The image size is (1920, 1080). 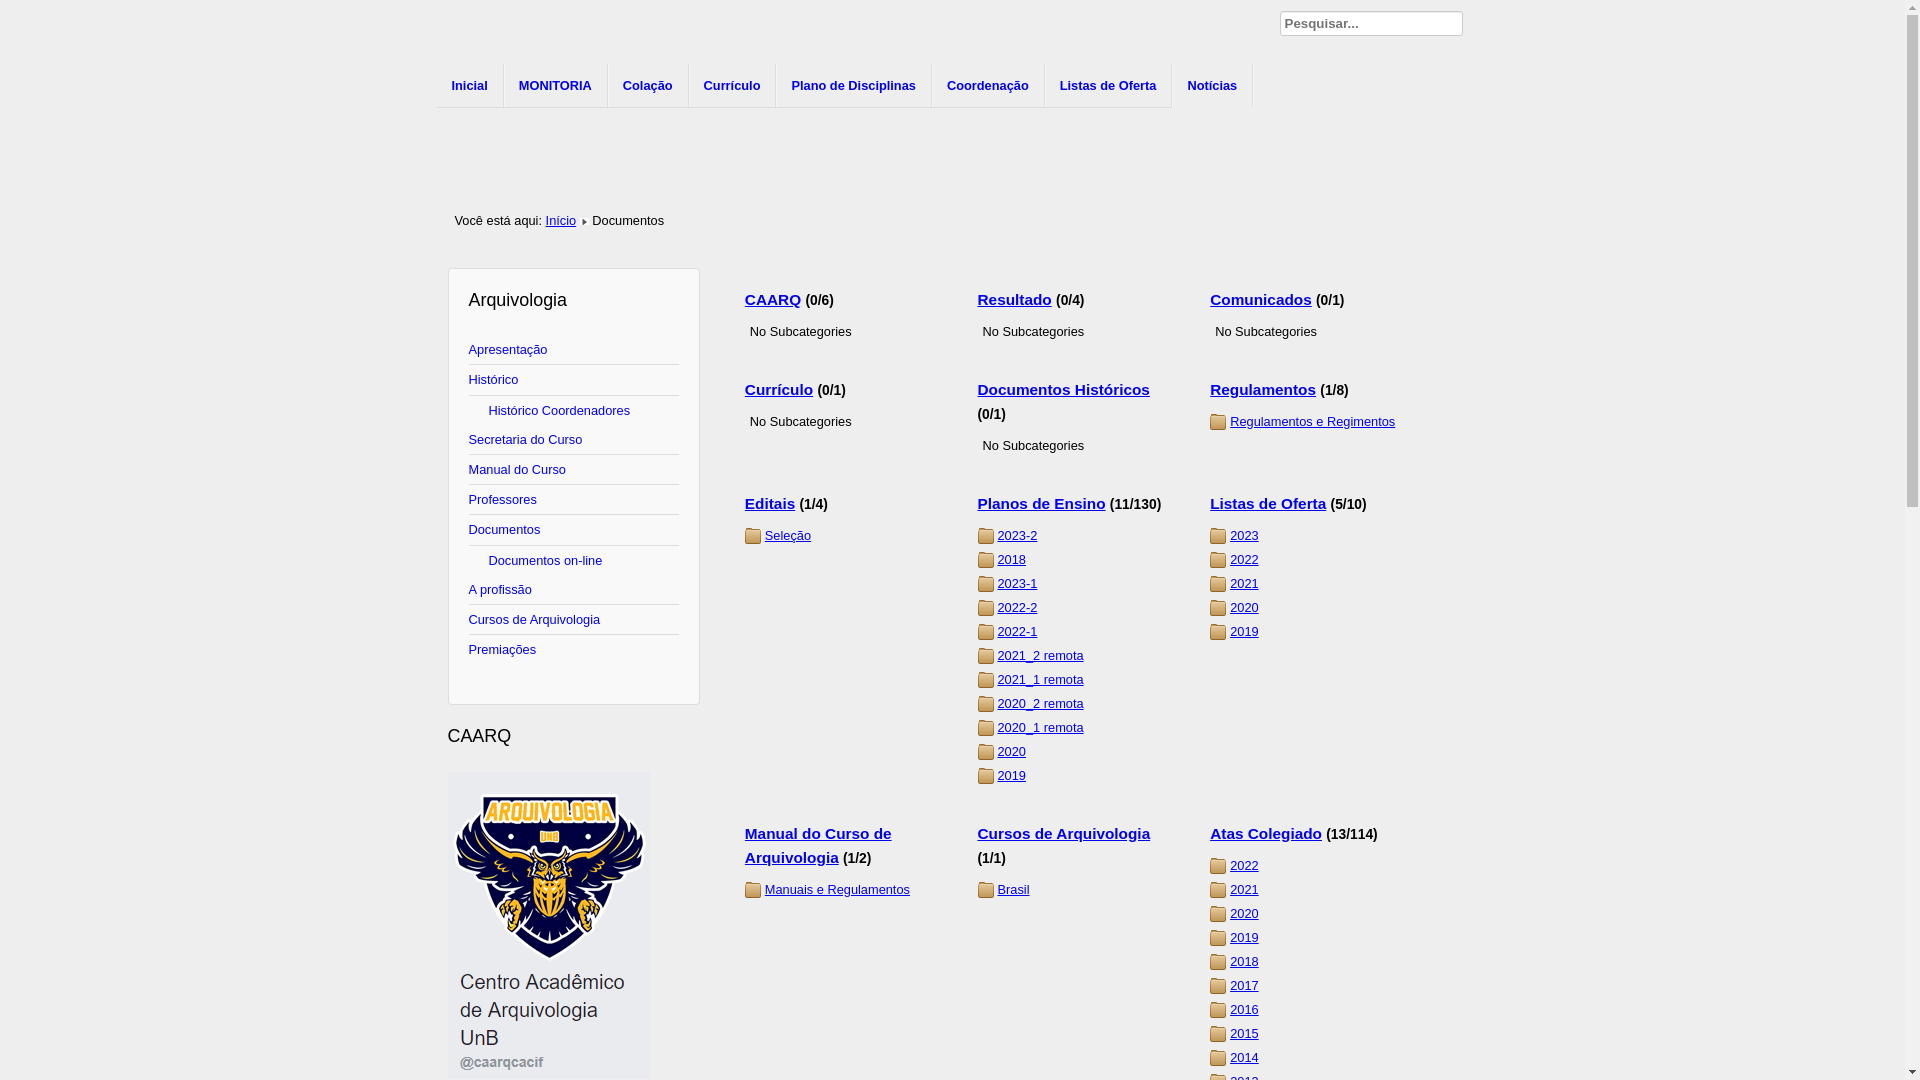 I want to click on Cursos de Arquivologia, so click(x=574, y=620).